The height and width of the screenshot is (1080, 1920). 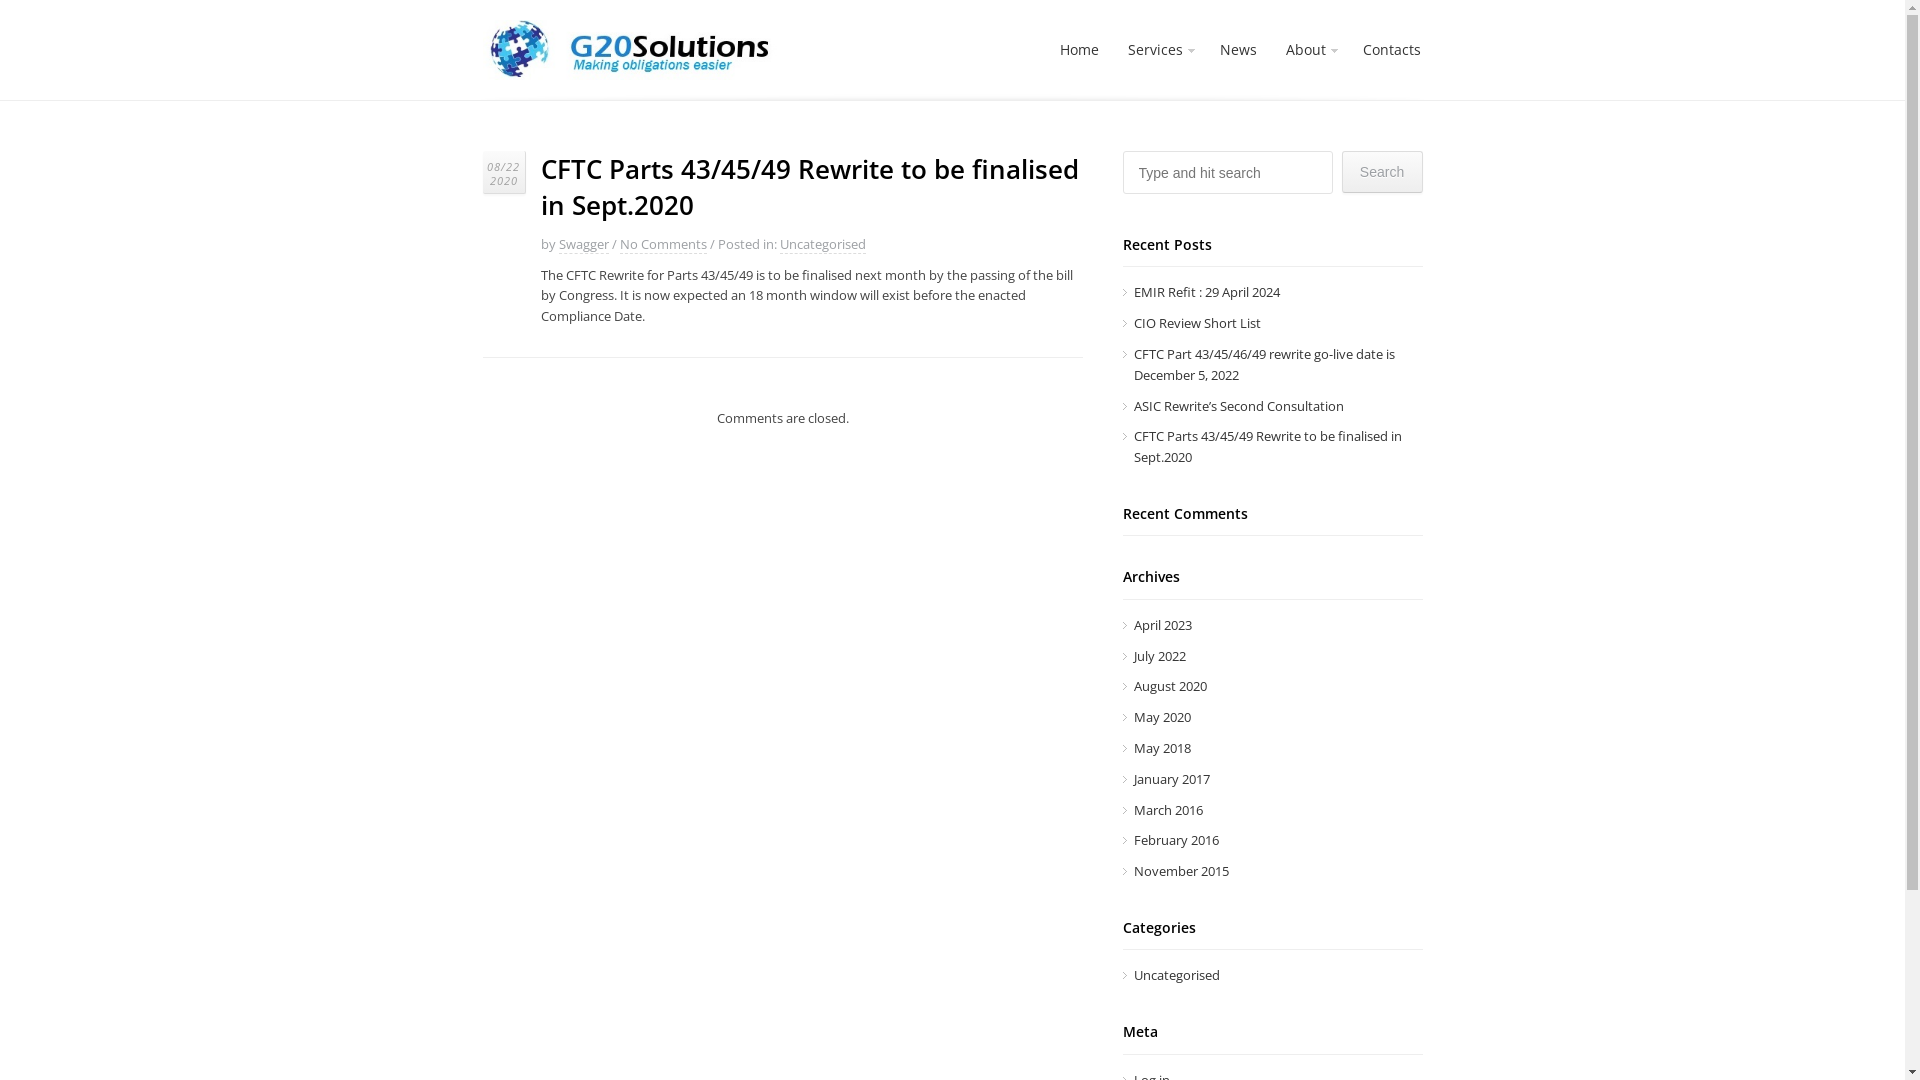 What do you see at coordinates (1162, 748) in the screenshot?
I see `May 2018` at bounding box center [1162, 748].